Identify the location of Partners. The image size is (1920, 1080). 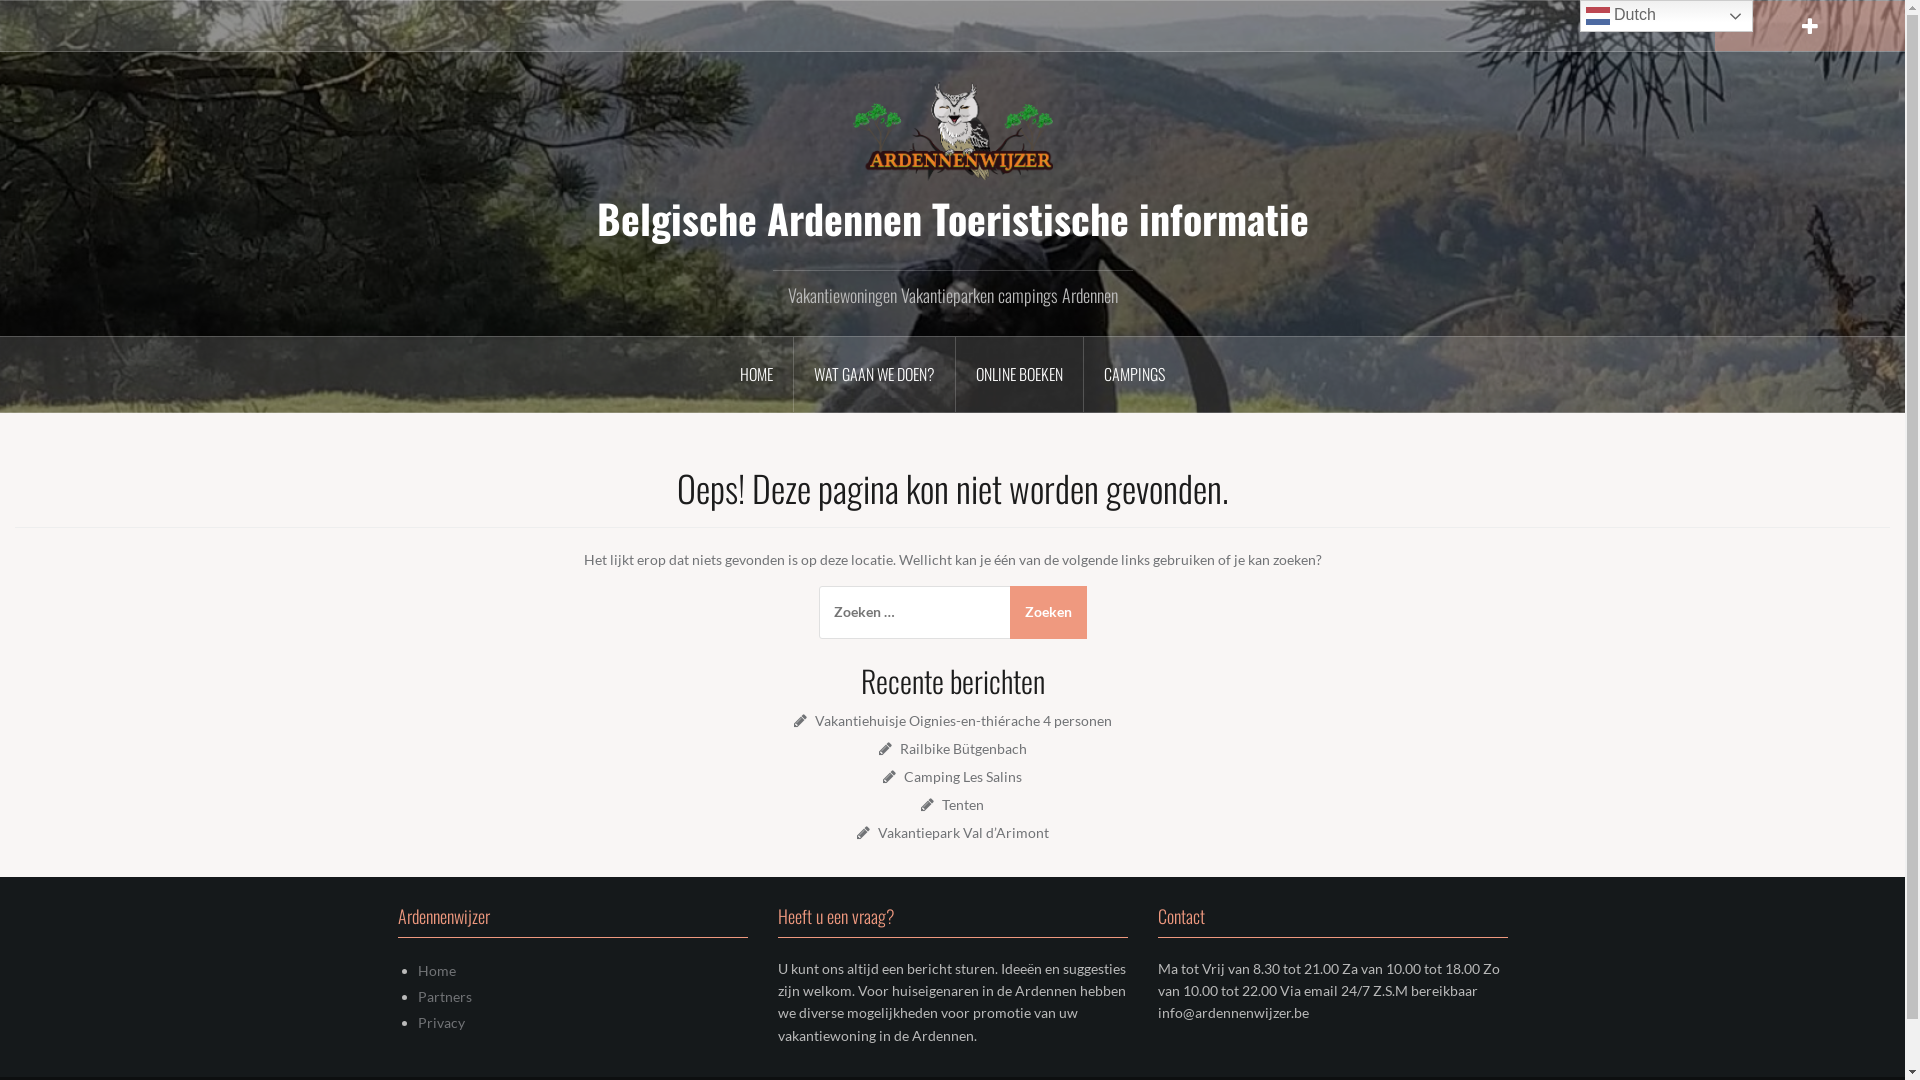
(445, 996).